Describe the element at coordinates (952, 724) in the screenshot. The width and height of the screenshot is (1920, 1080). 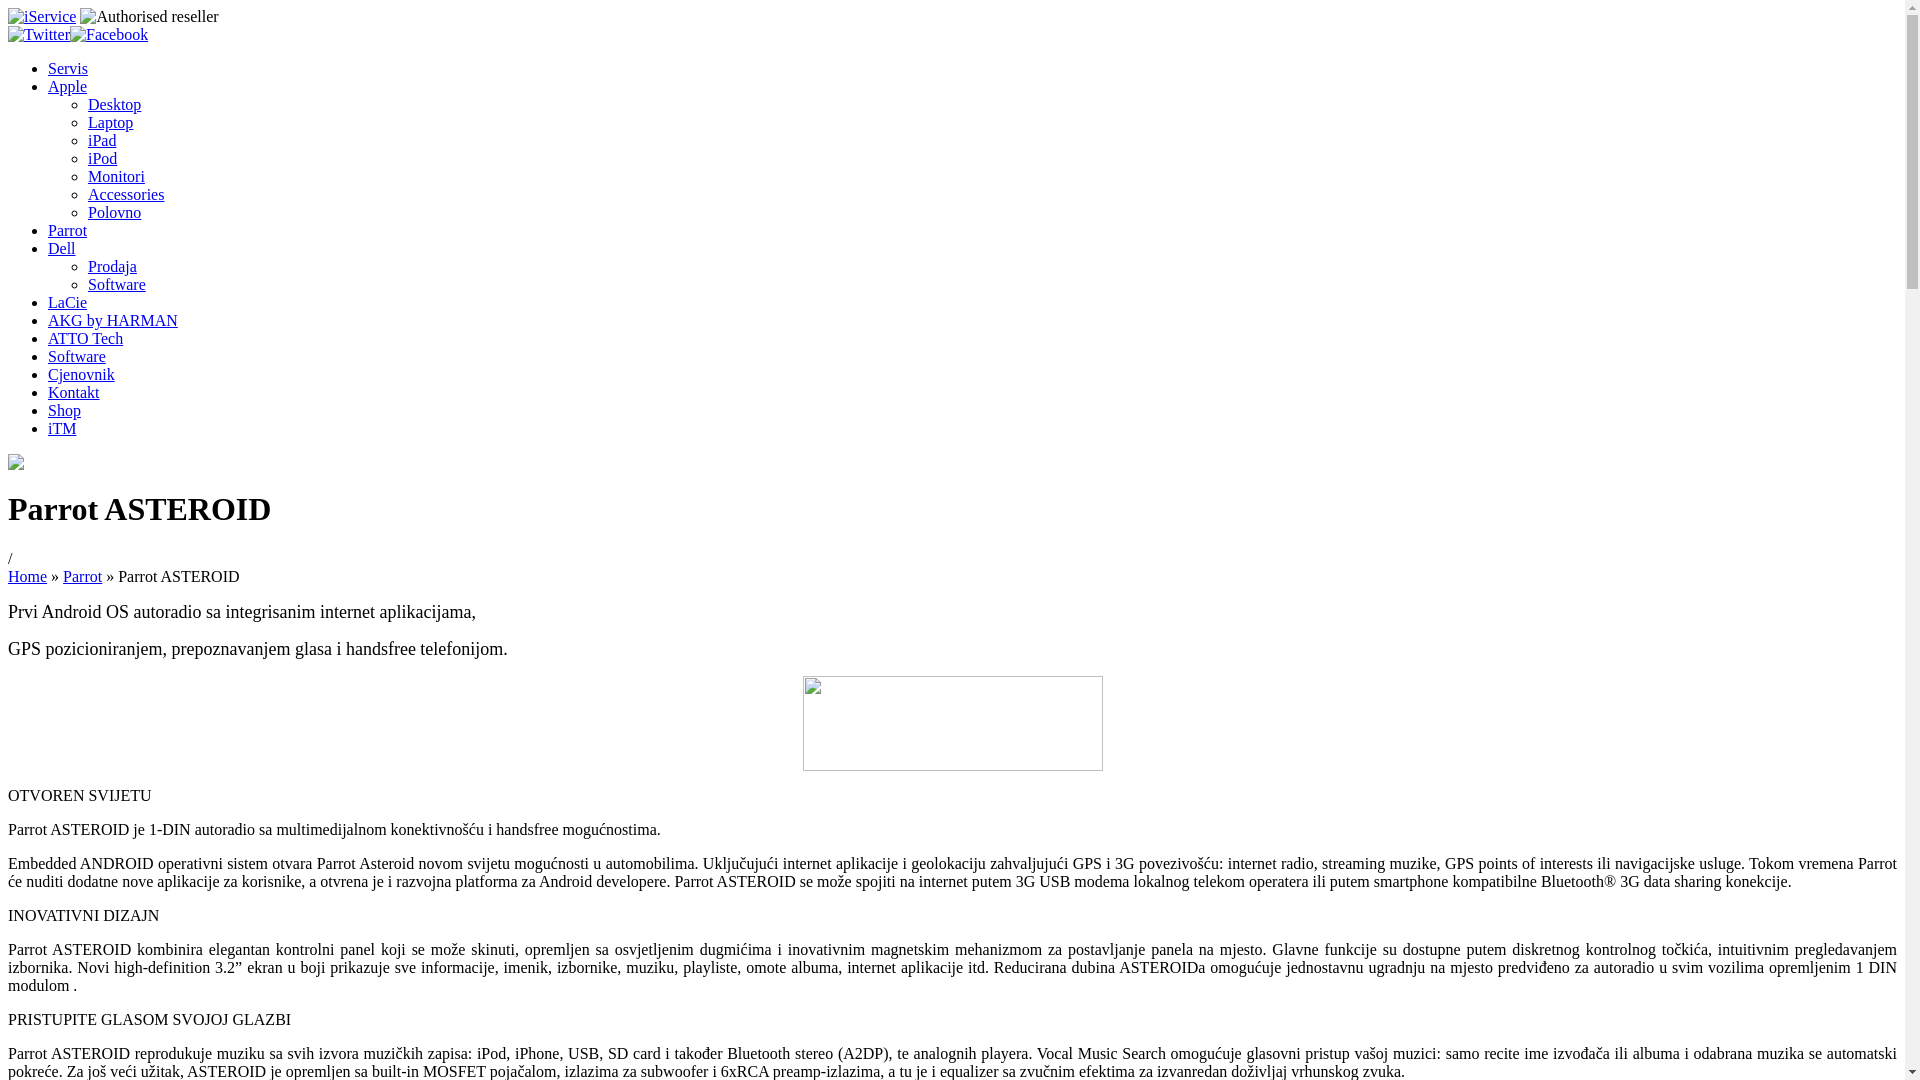
I see `Parrot_Asteroid_01e` at that location.